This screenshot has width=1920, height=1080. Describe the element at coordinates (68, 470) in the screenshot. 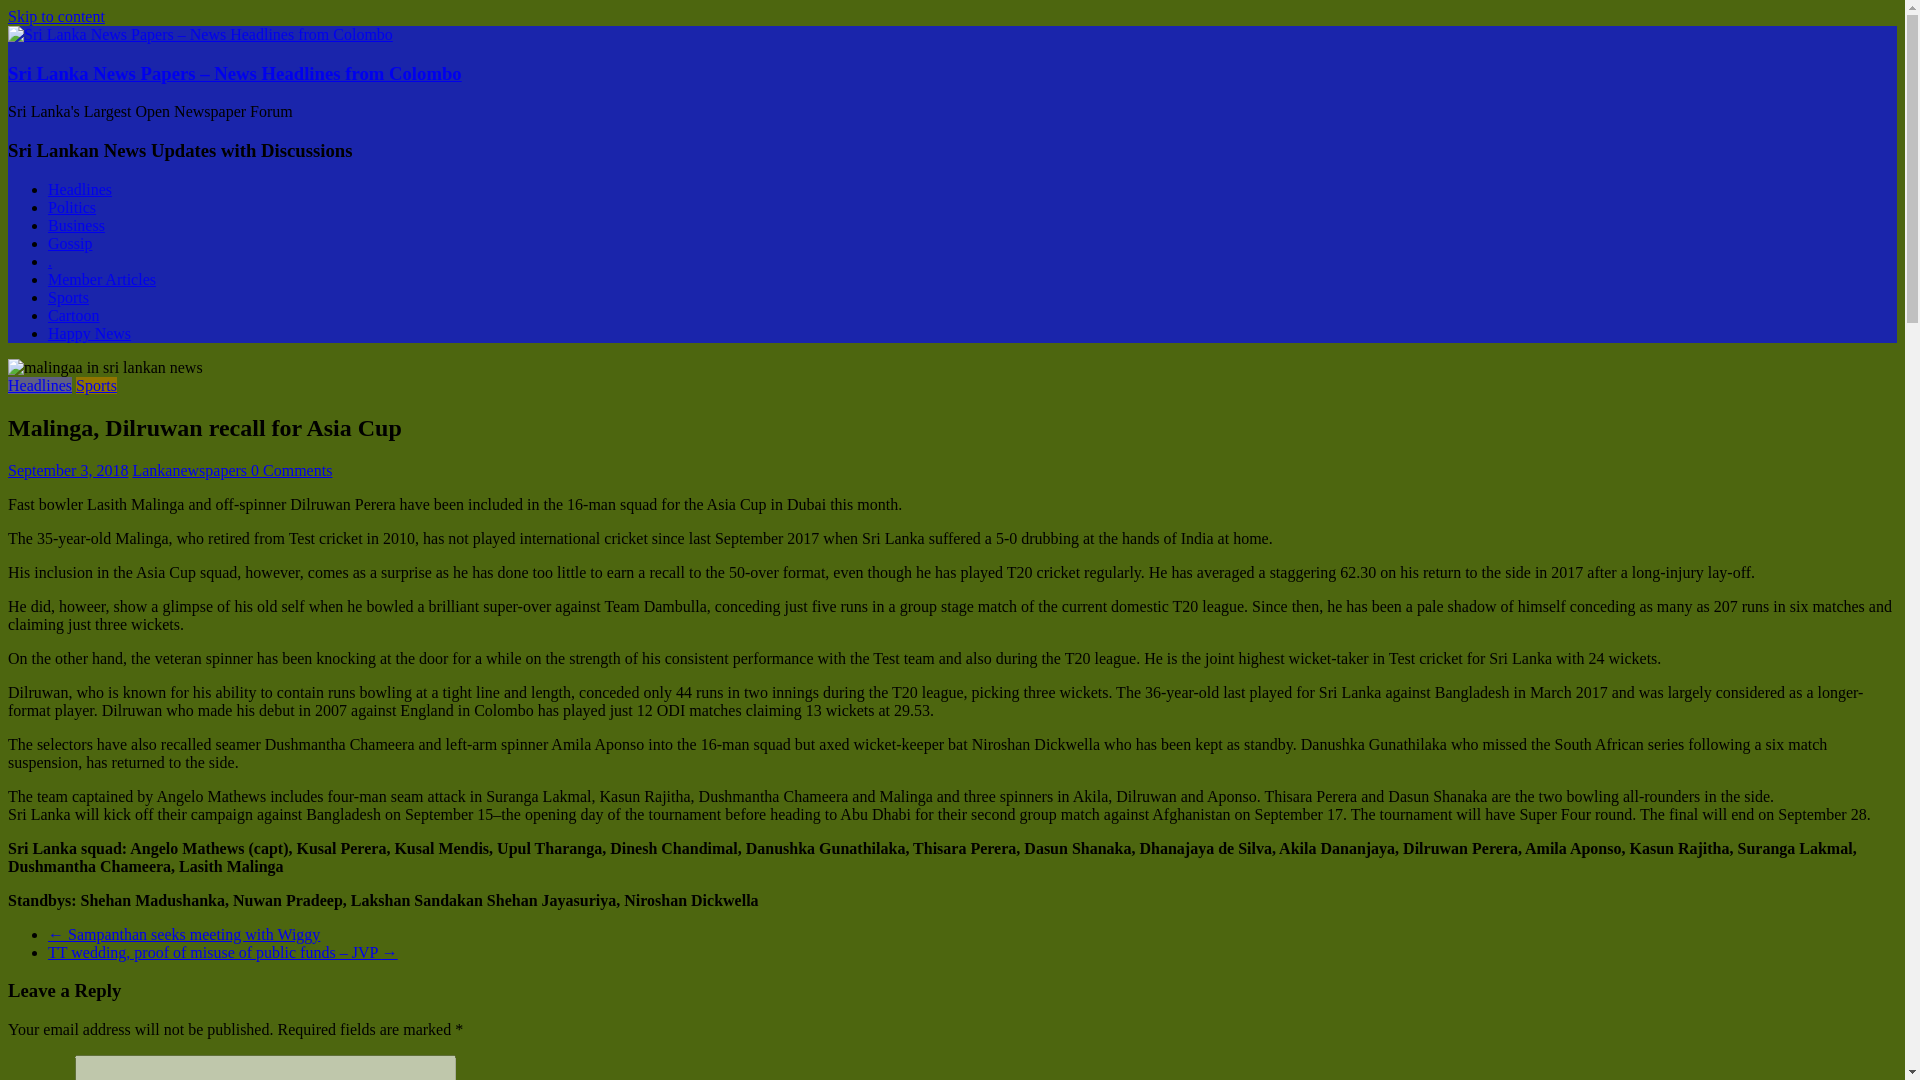

I see `2:47 am` at that location.